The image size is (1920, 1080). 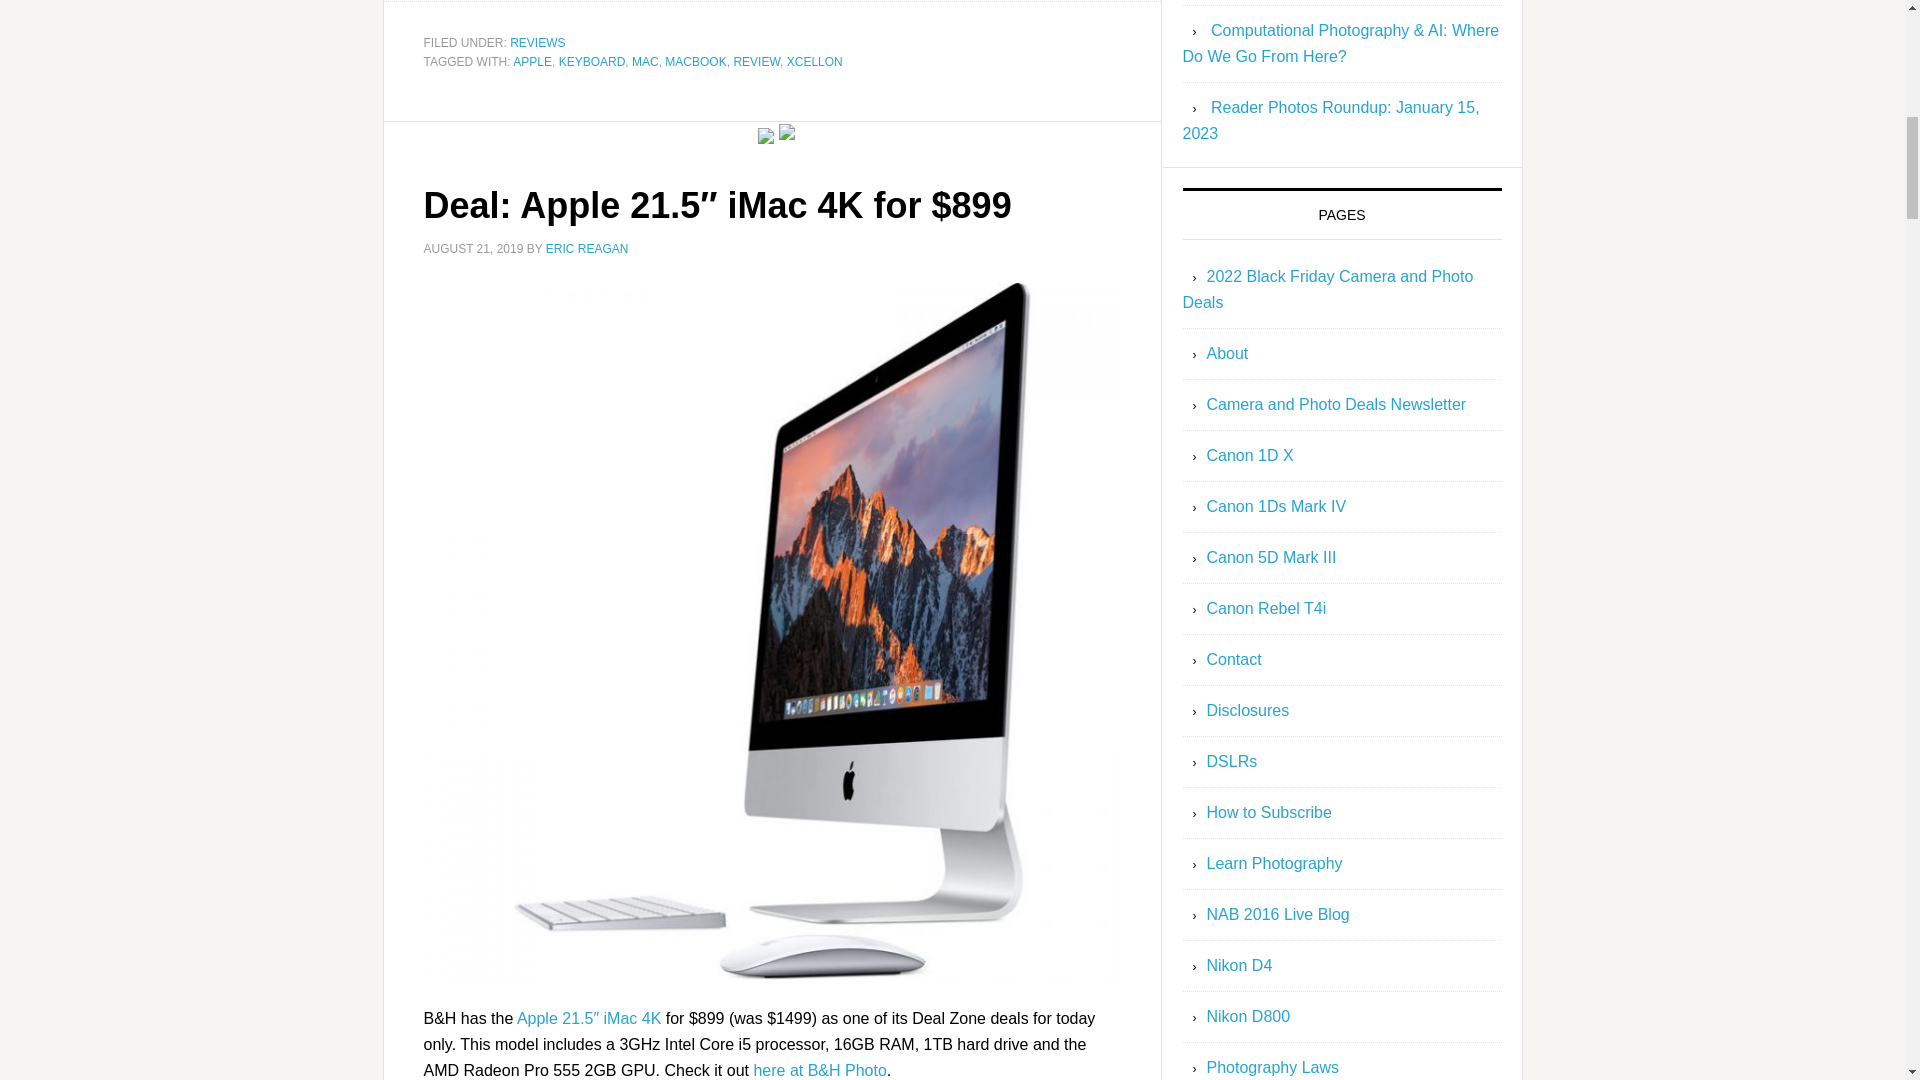 What do you see at coordinates (532, 62) in the screenshot?
I see `APPLE` at bounding box center [532, 62].